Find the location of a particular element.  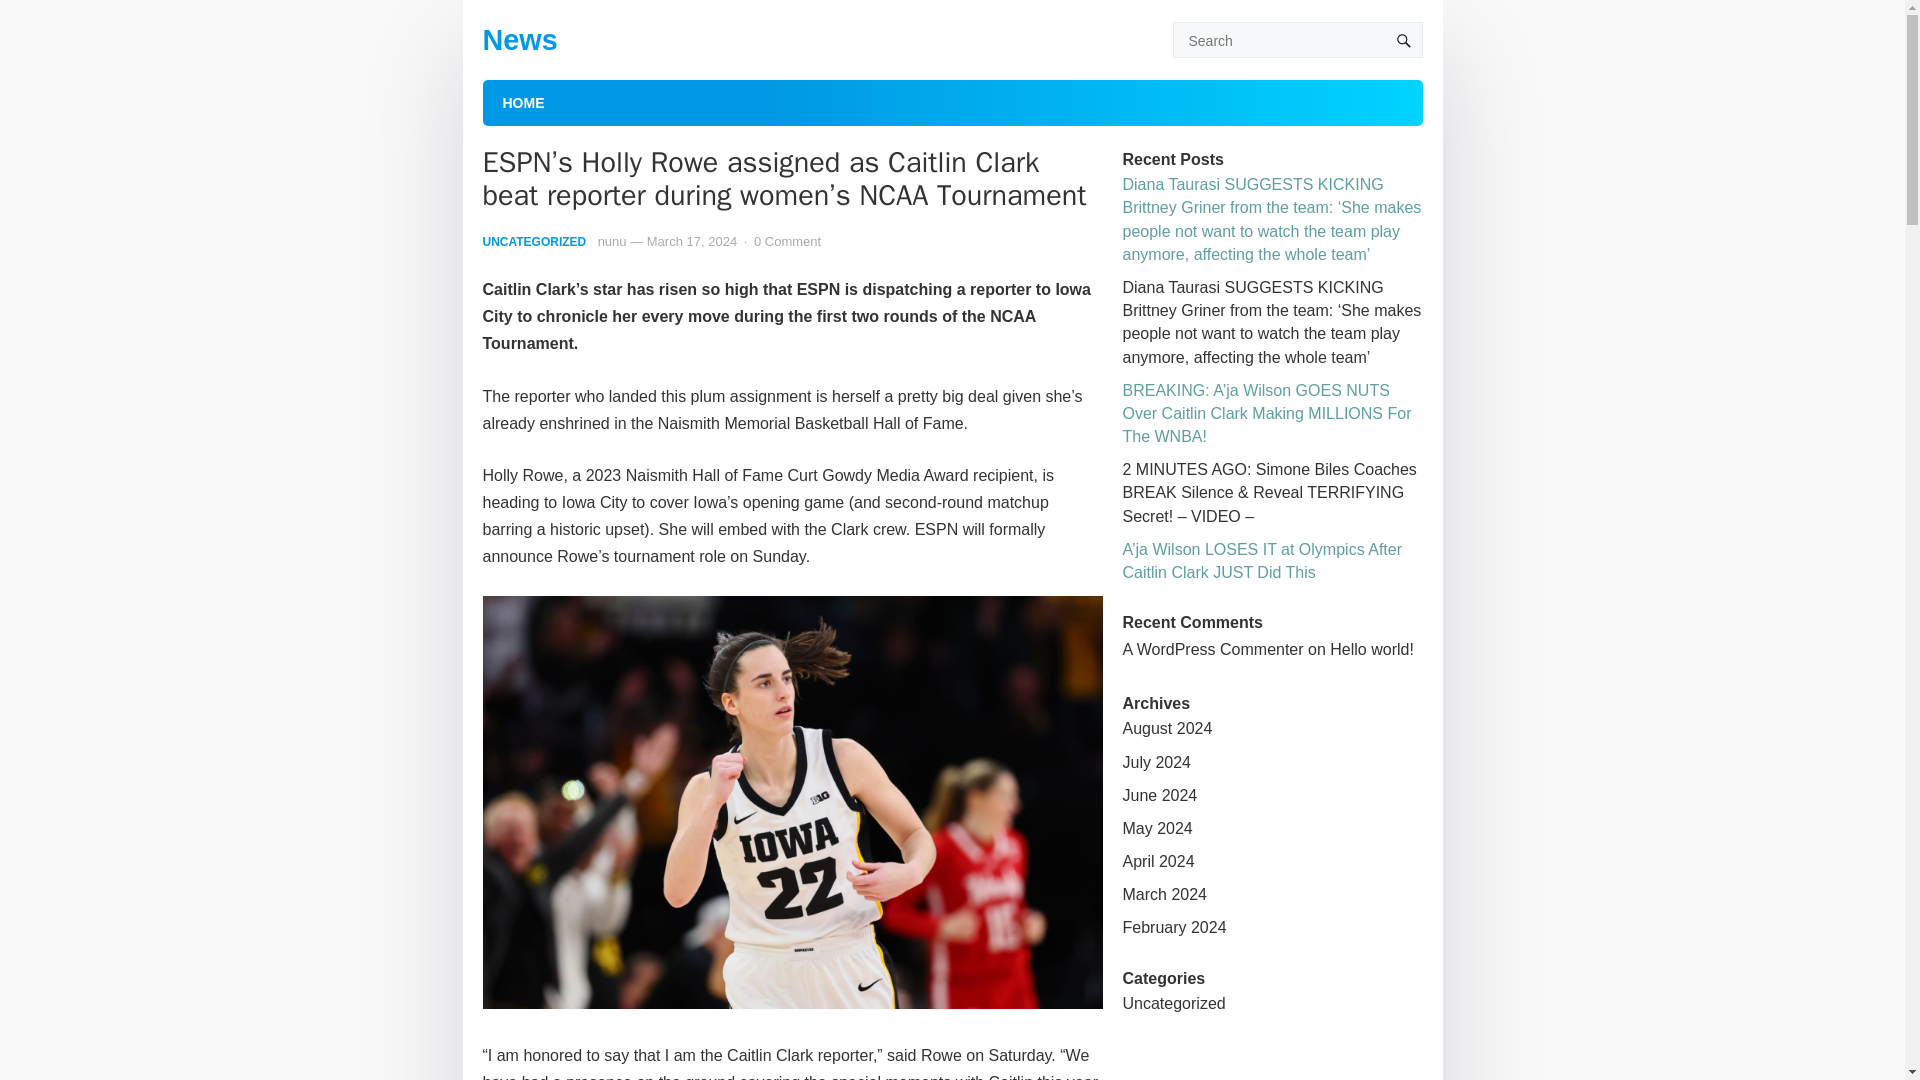

UNCATEGORIZED is located at coordinates (533, 242).